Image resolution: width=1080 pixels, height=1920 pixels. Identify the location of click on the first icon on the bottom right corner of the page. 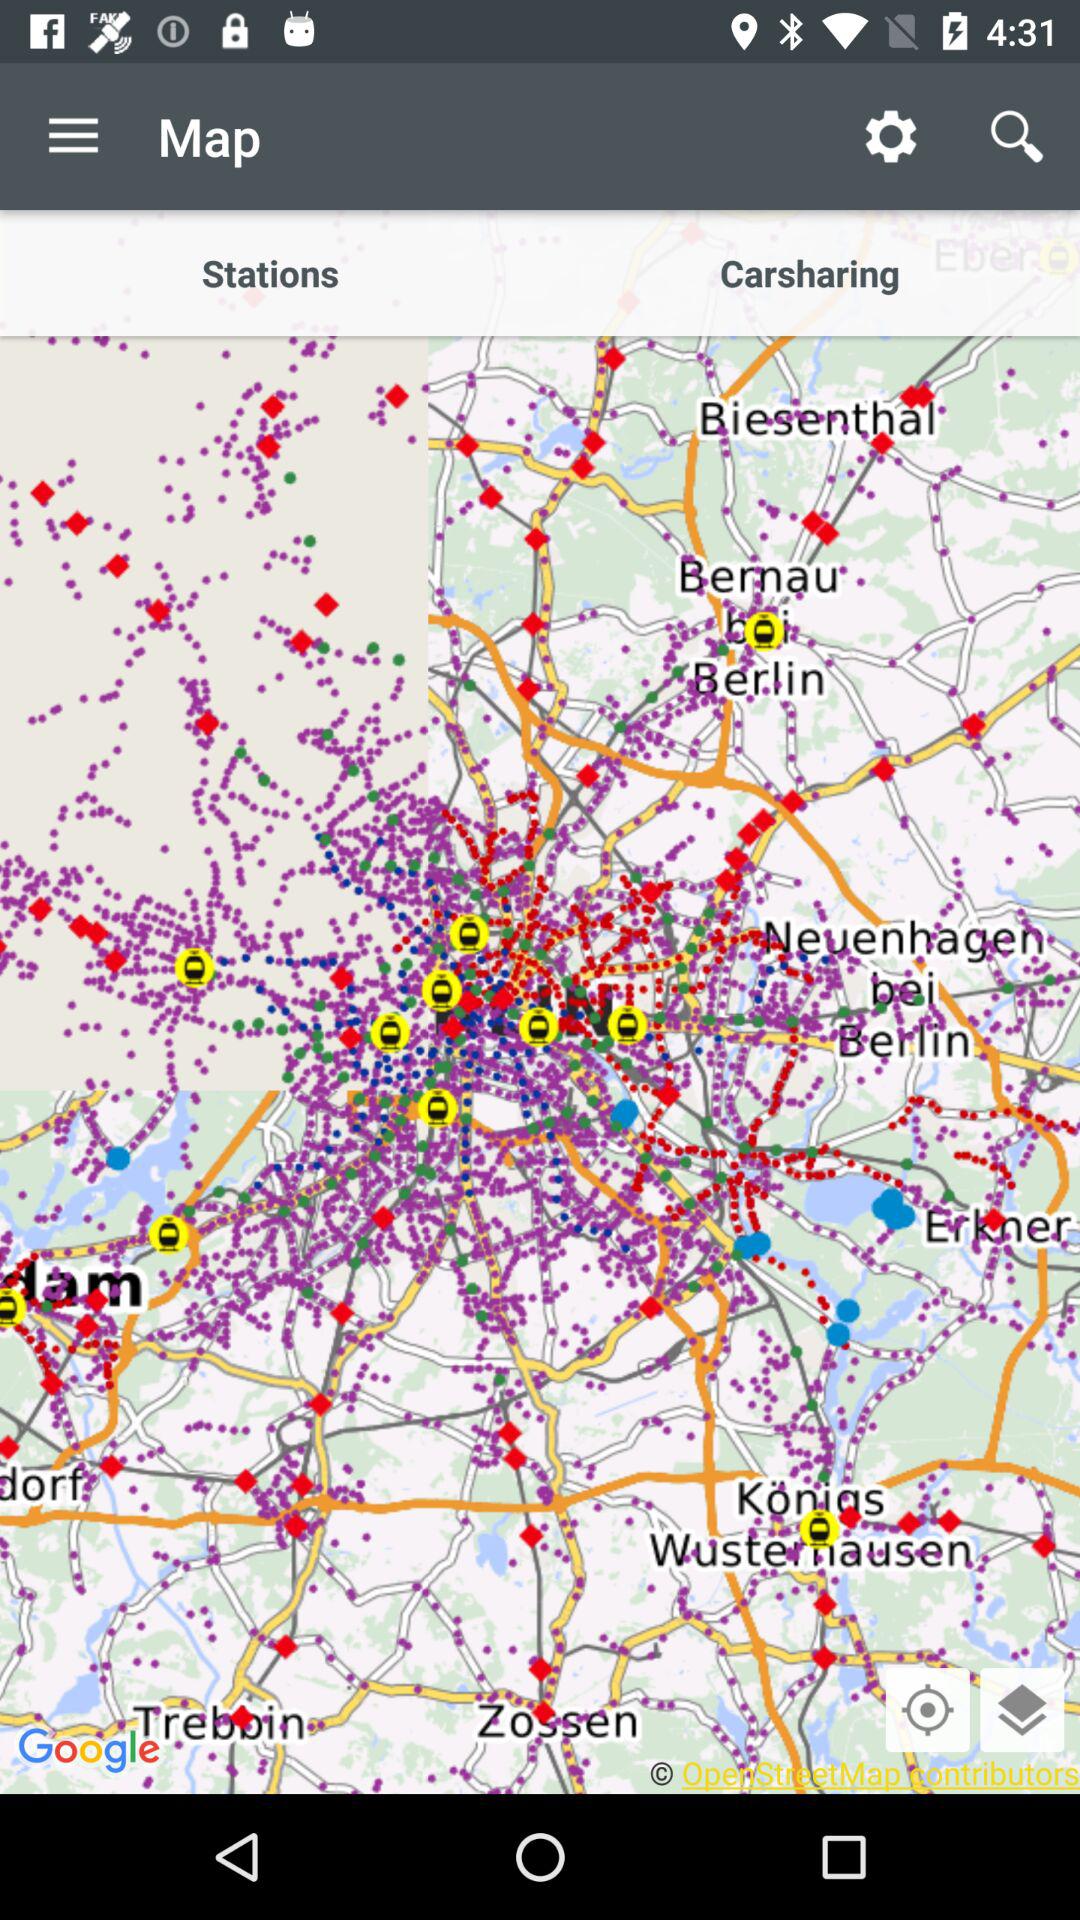
(927, 1710).